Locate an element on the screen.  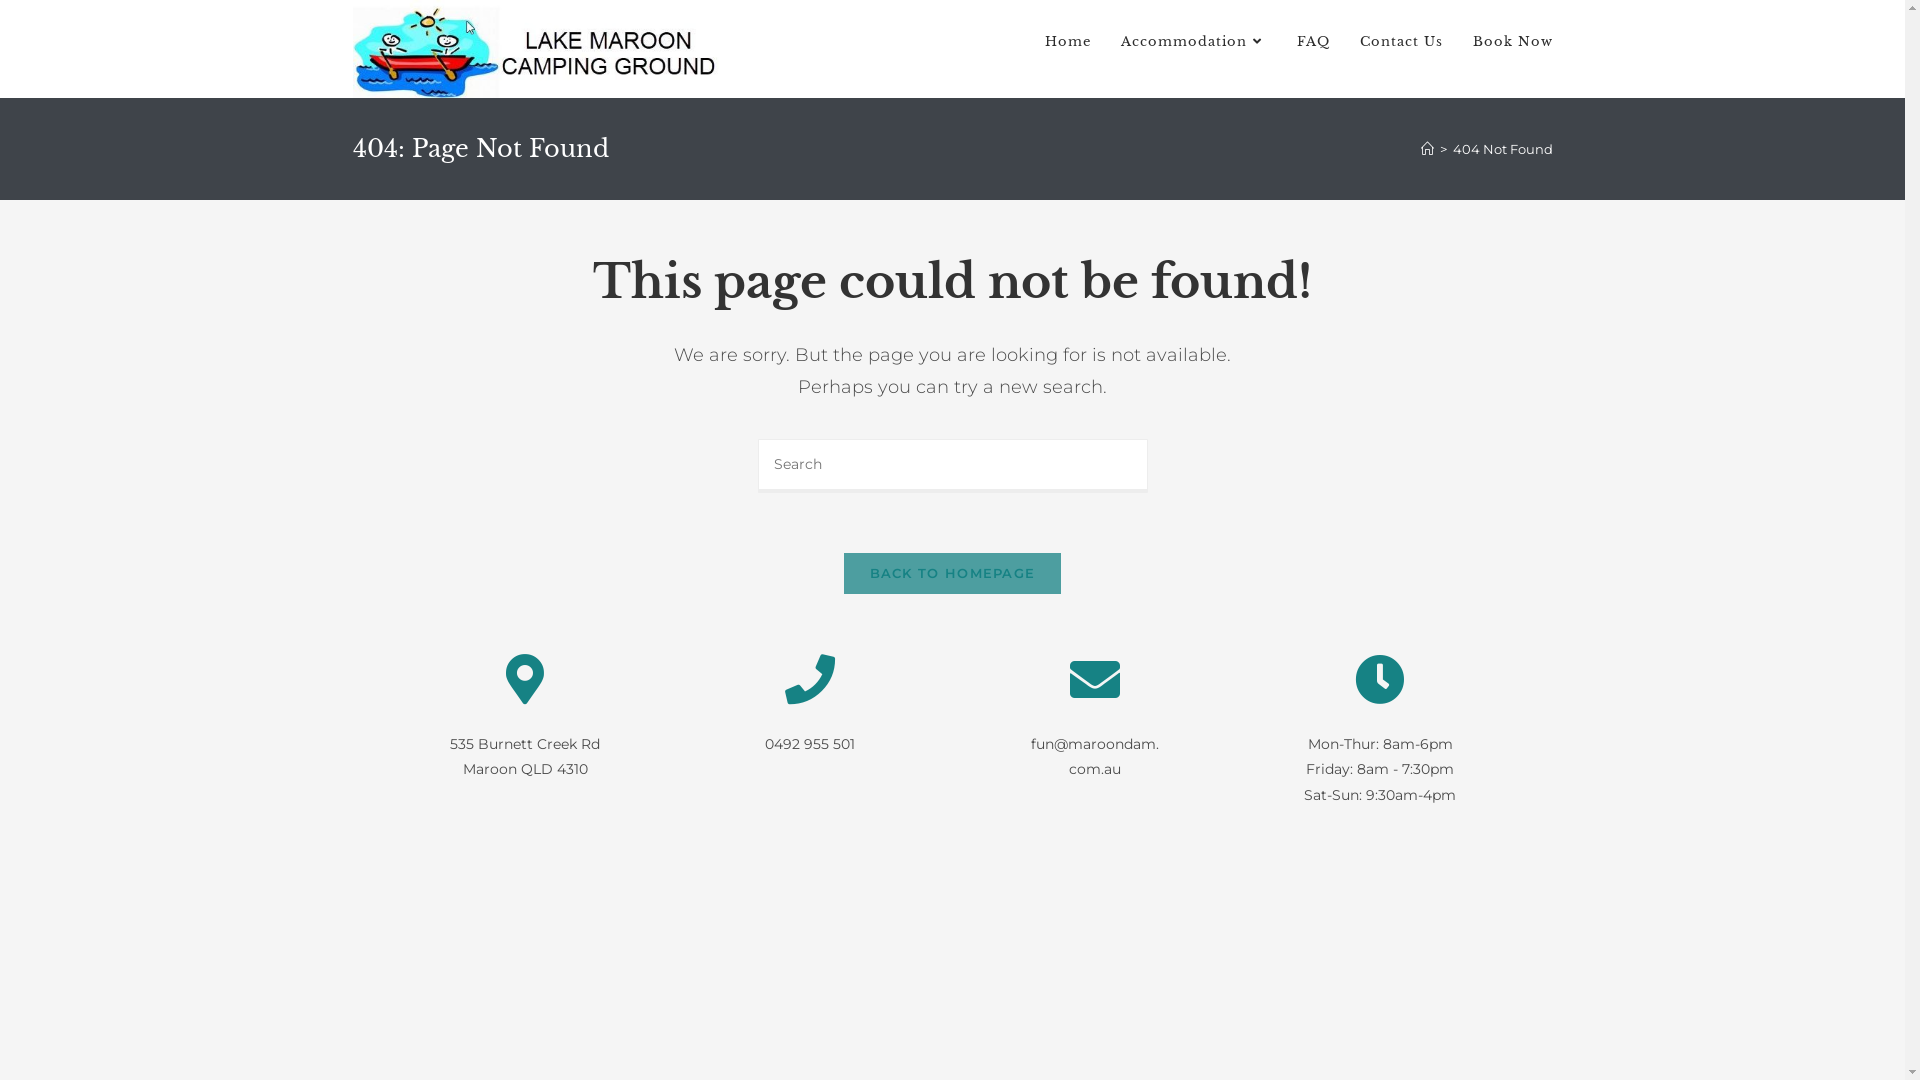
Book Now is located at coordinates (1513, 42).